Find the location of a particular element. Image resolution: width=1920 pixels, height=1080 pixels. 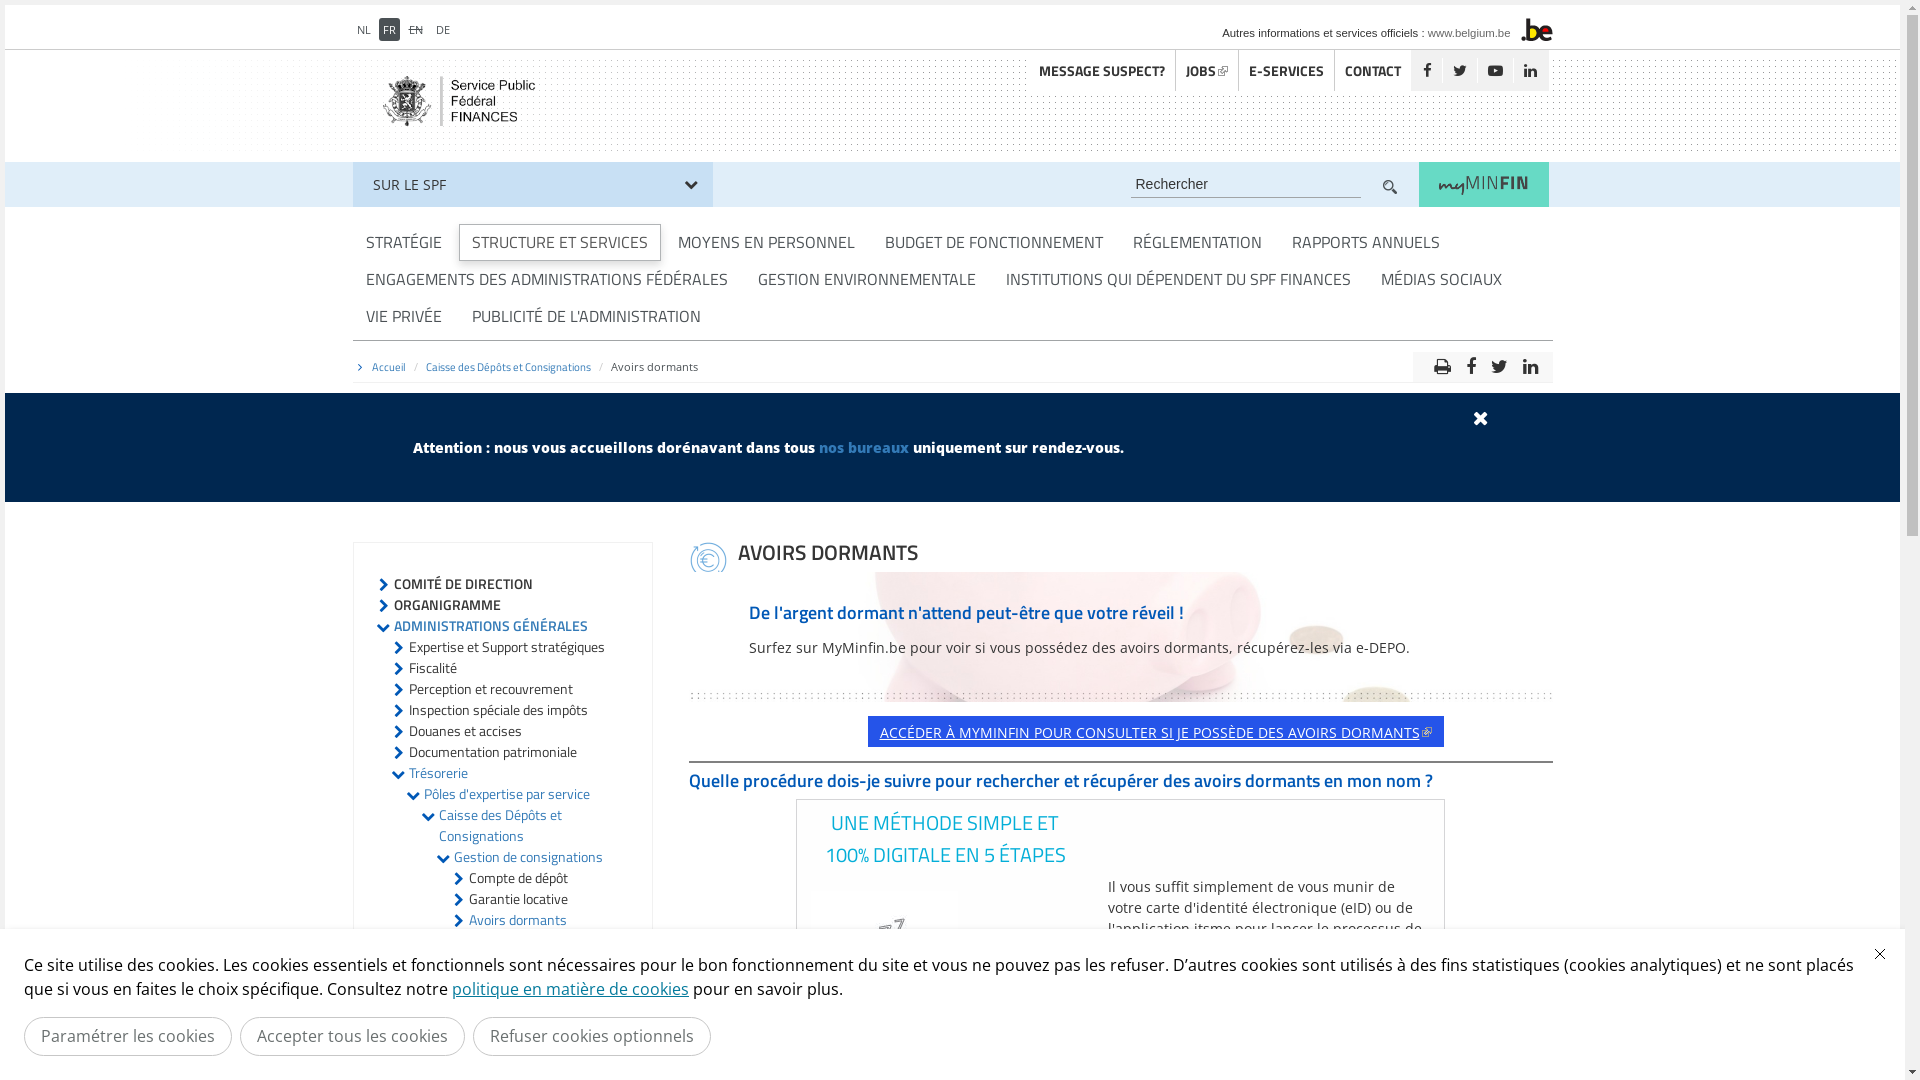

GESTION ENVIRONNEMENTALE is located at coordinates (866, 280).